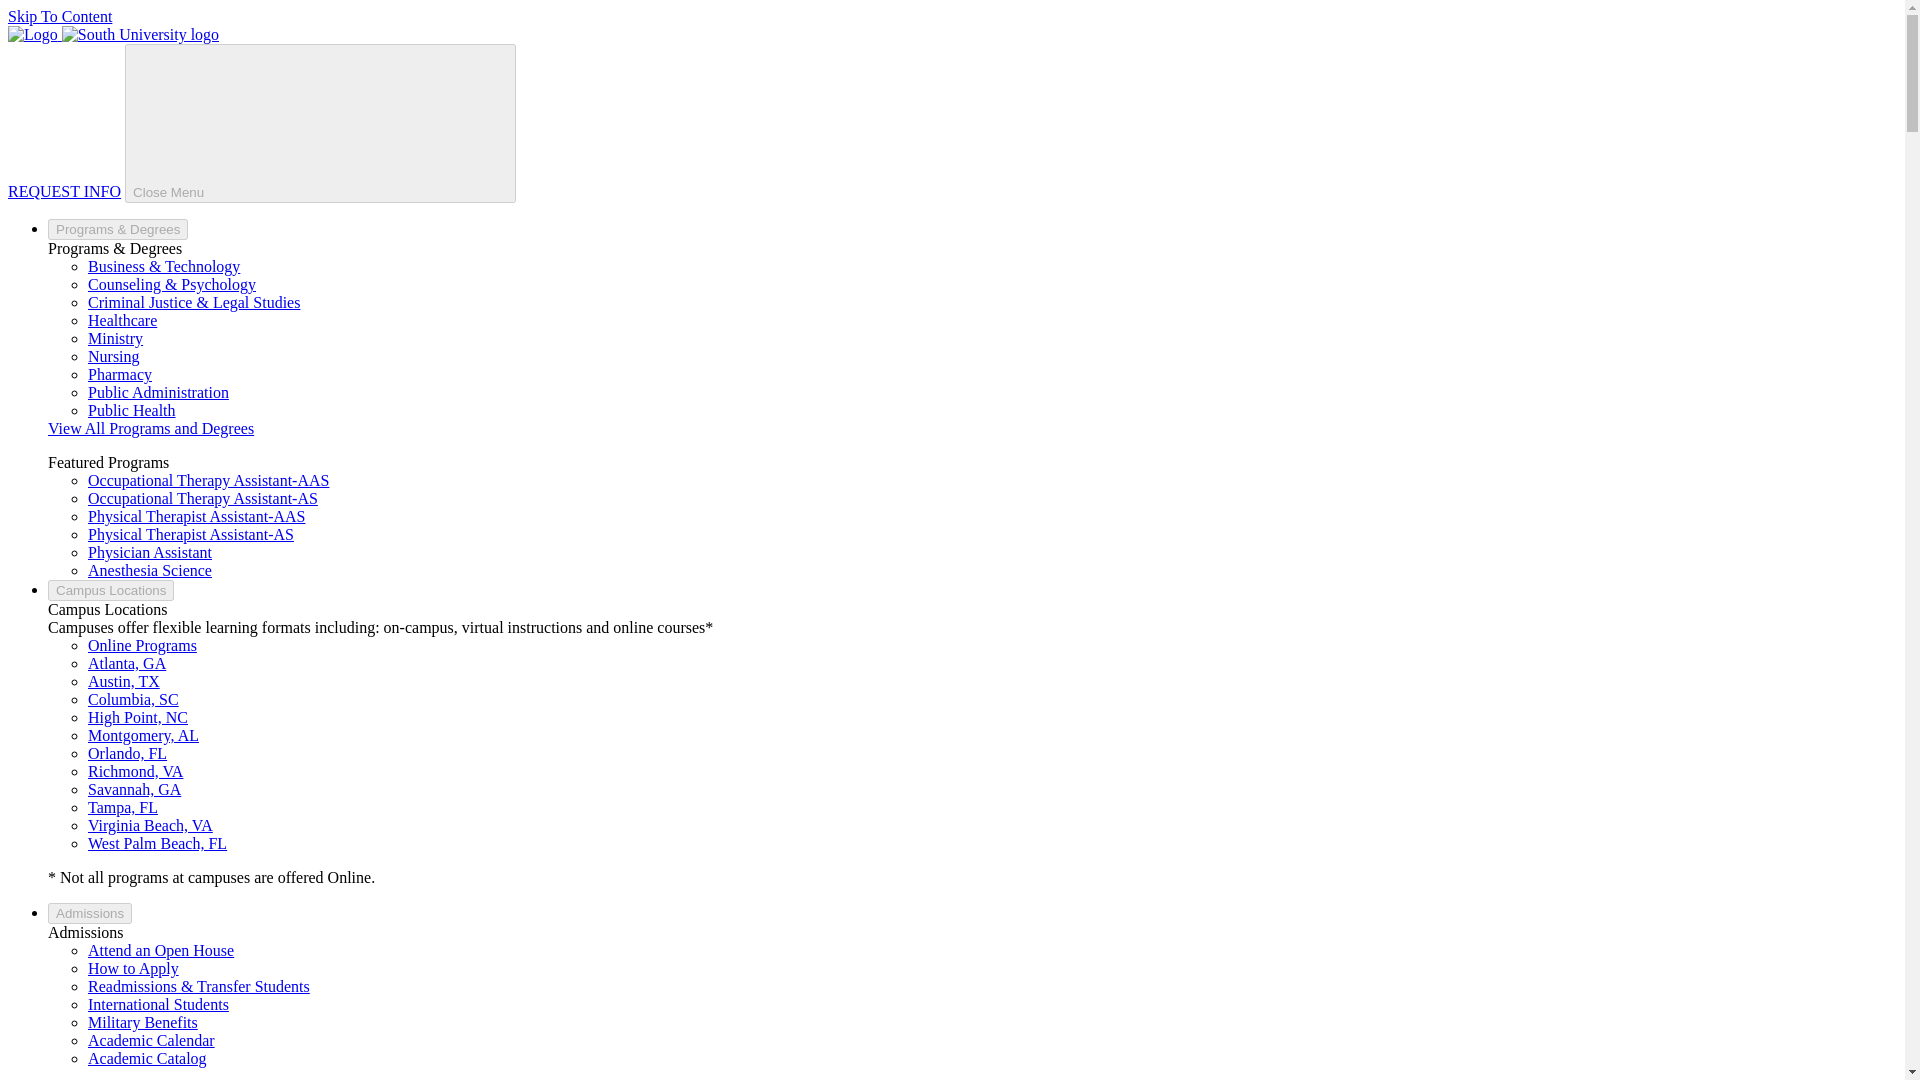 This screenshot has width=1920, height=1080. What do you see at coordinates (150, 428) in the screenshot?
I see `View All Programs and Degrees` at bounding box center [150, 428].